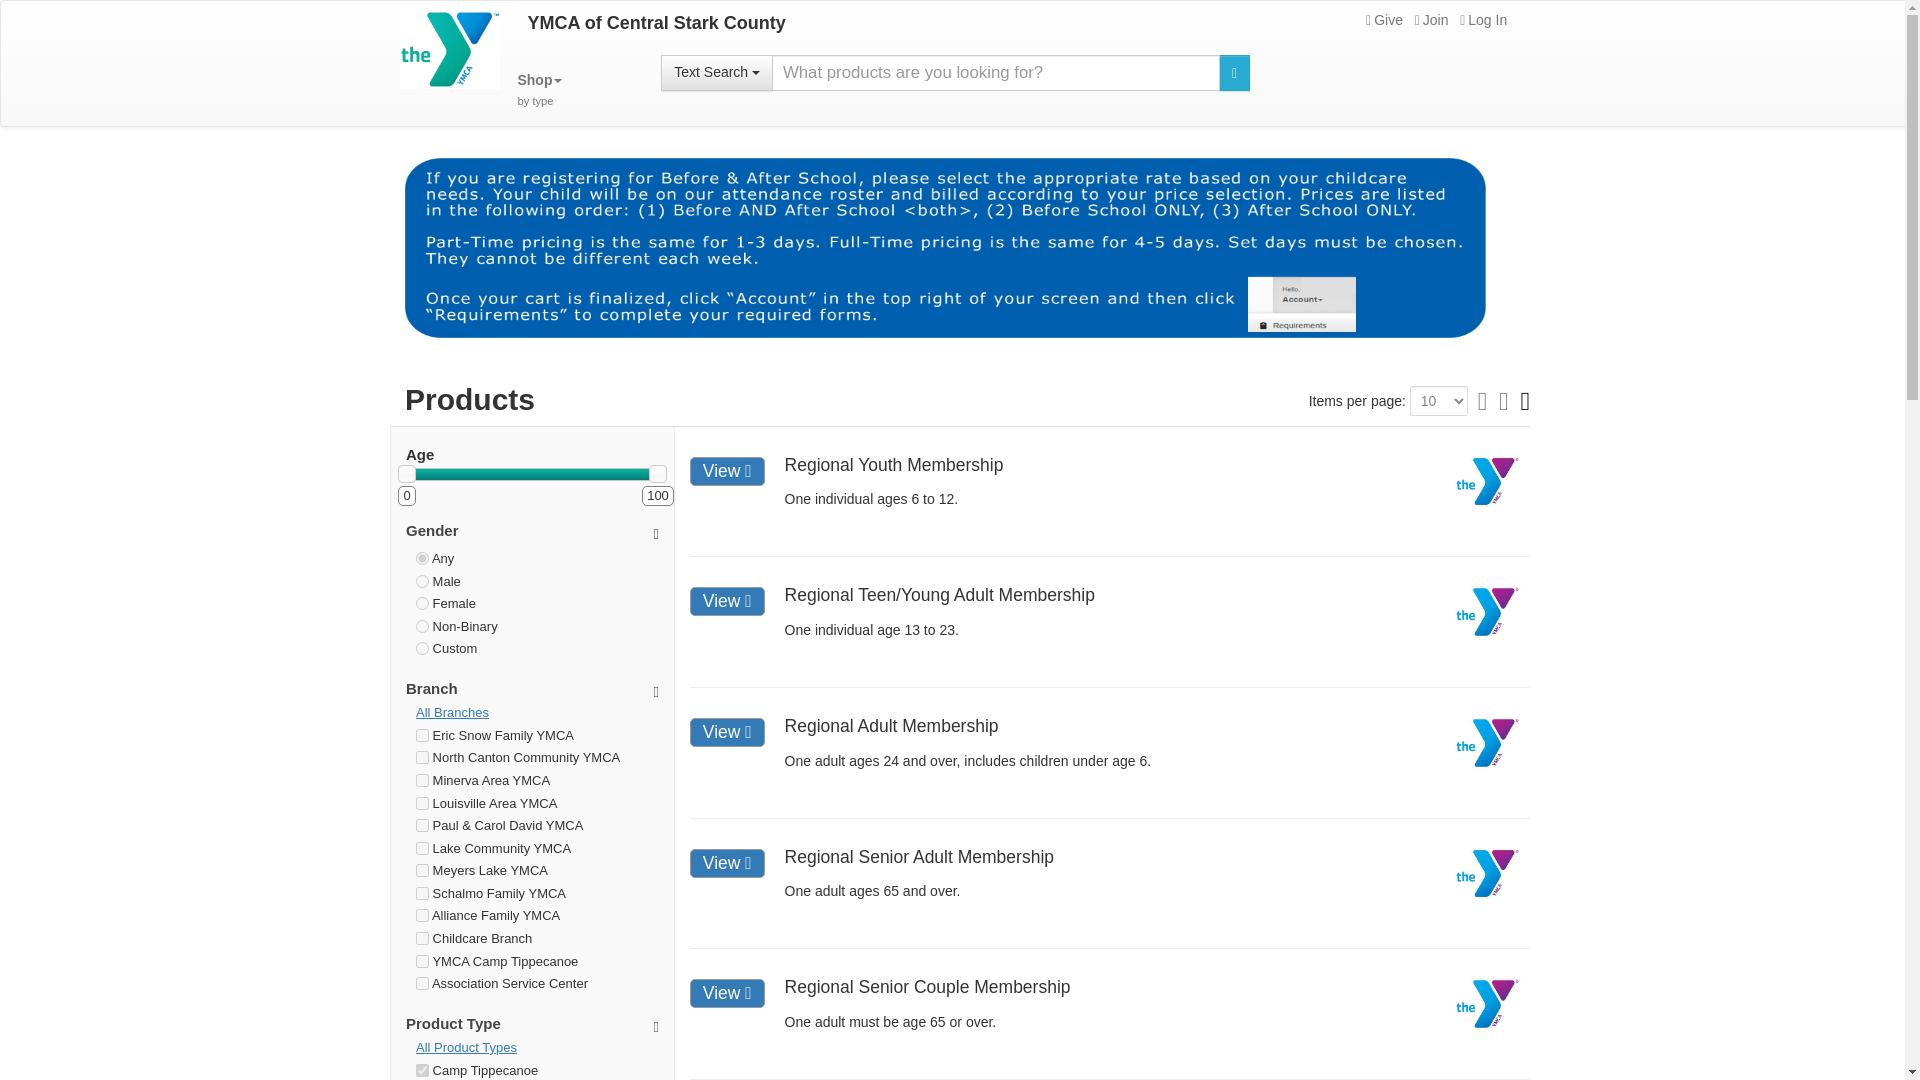  What do you see at coordinates (1483, 20) in the screenshot?
I see `Log In` at bounding box center [1483, 20].